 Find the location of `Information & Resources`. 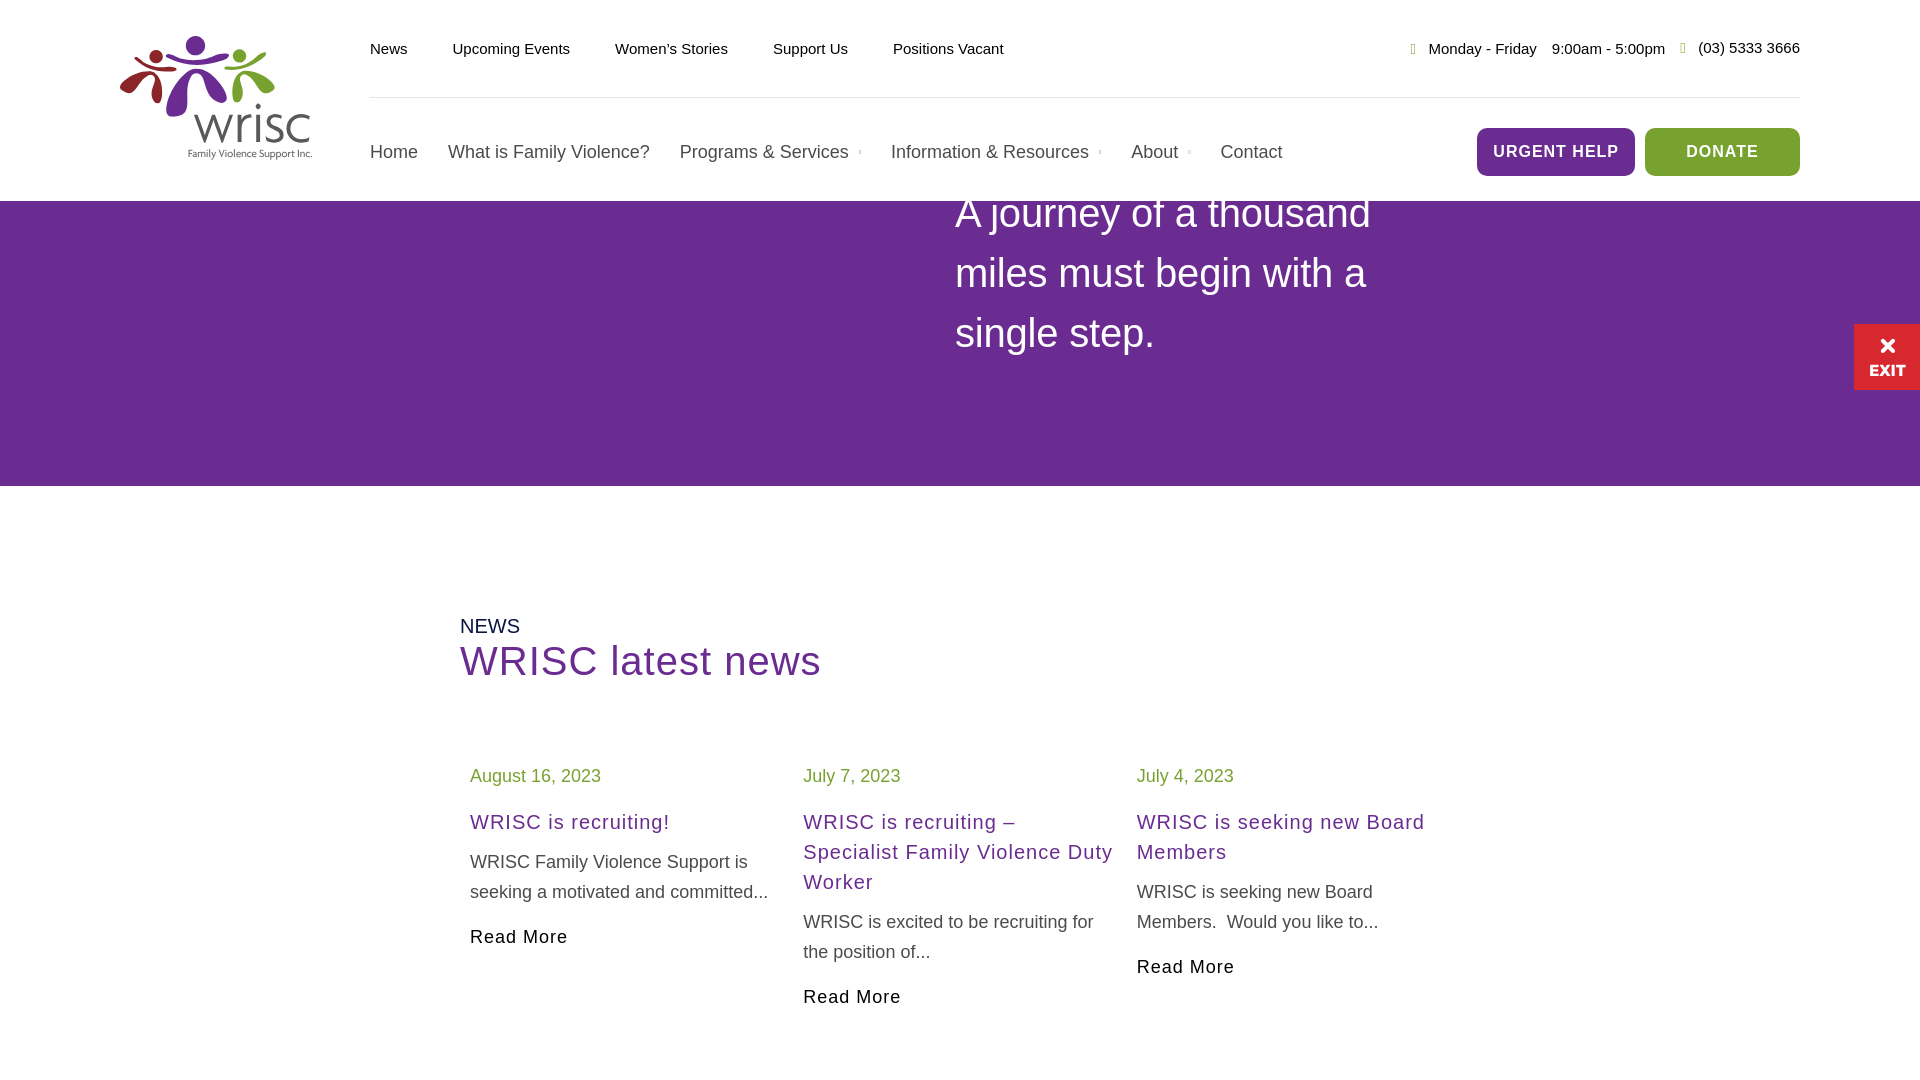

Information & Resources is located at coordinates (1011, 152).